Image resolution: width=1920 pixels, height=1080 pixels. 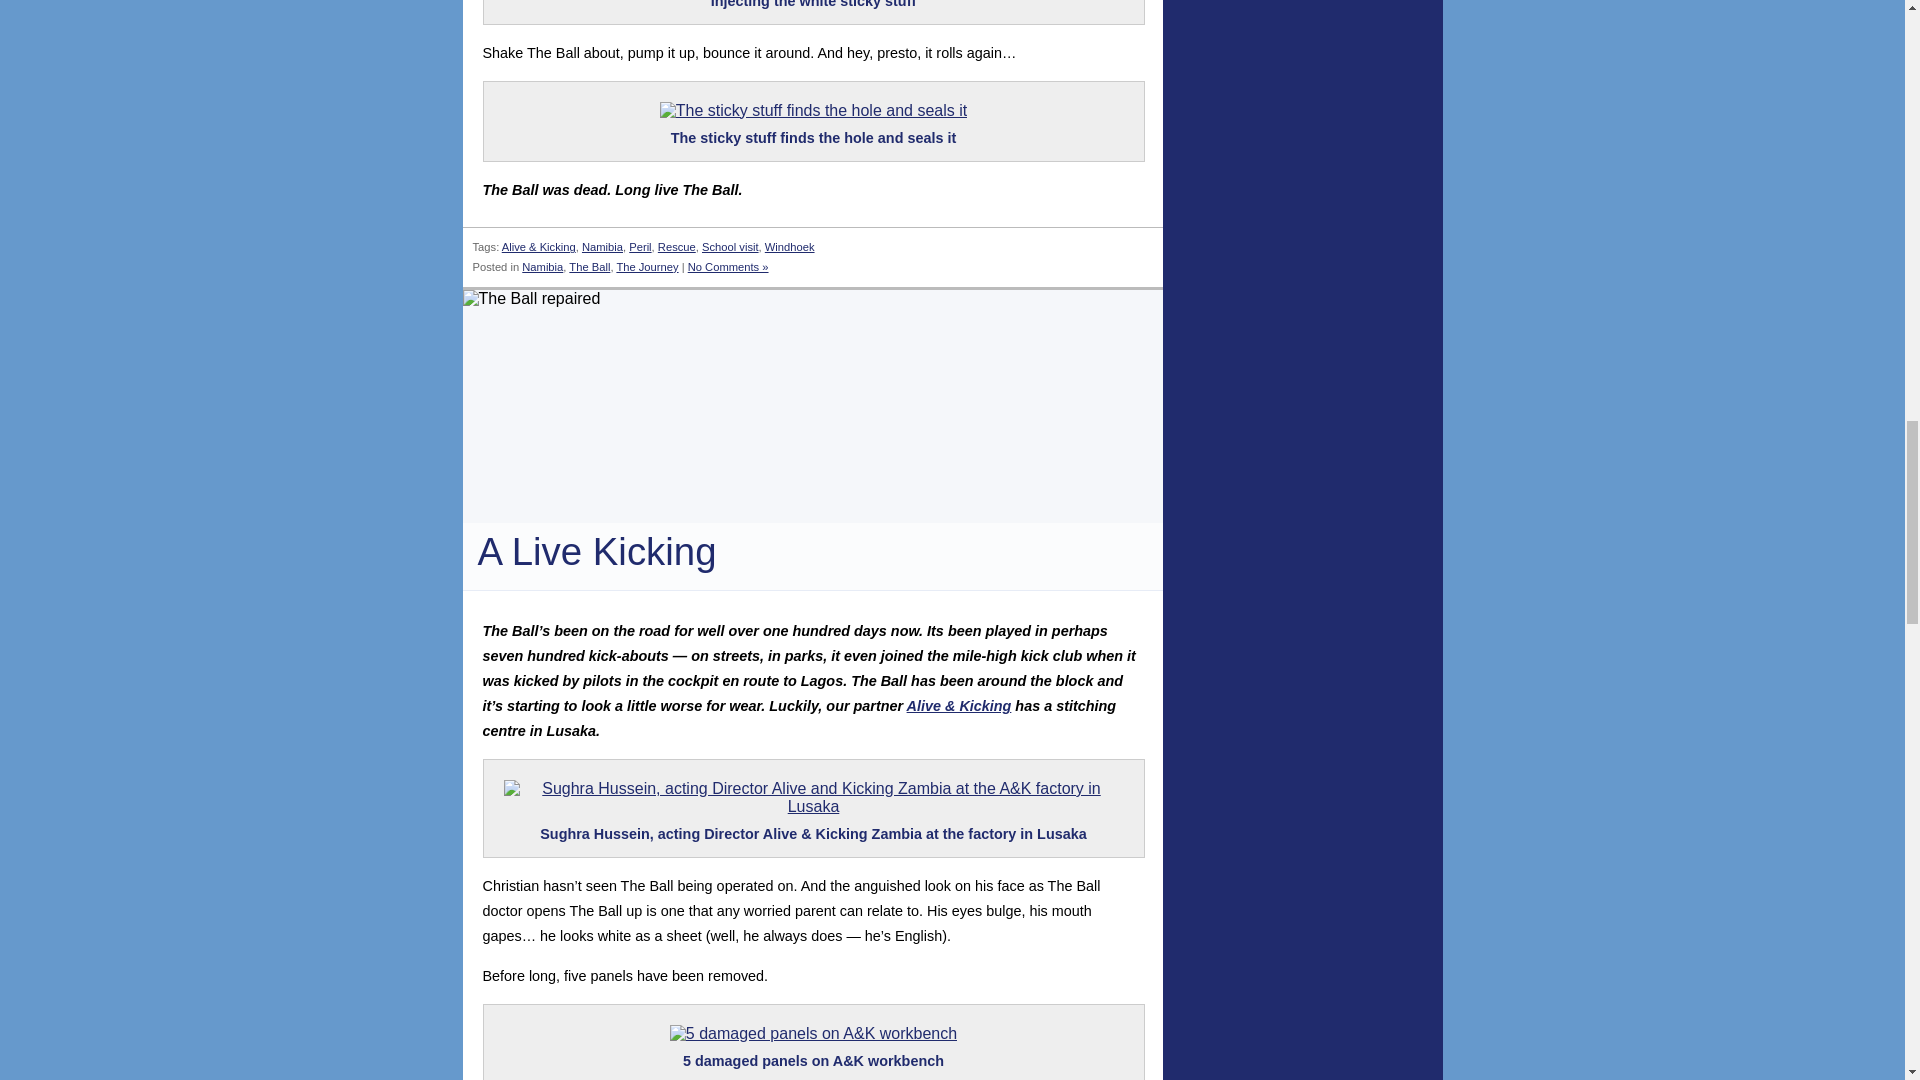 What do you see at coordinates (589, 267) in the screenshot?
I see `The Ball` at bounding box center [589, 267].